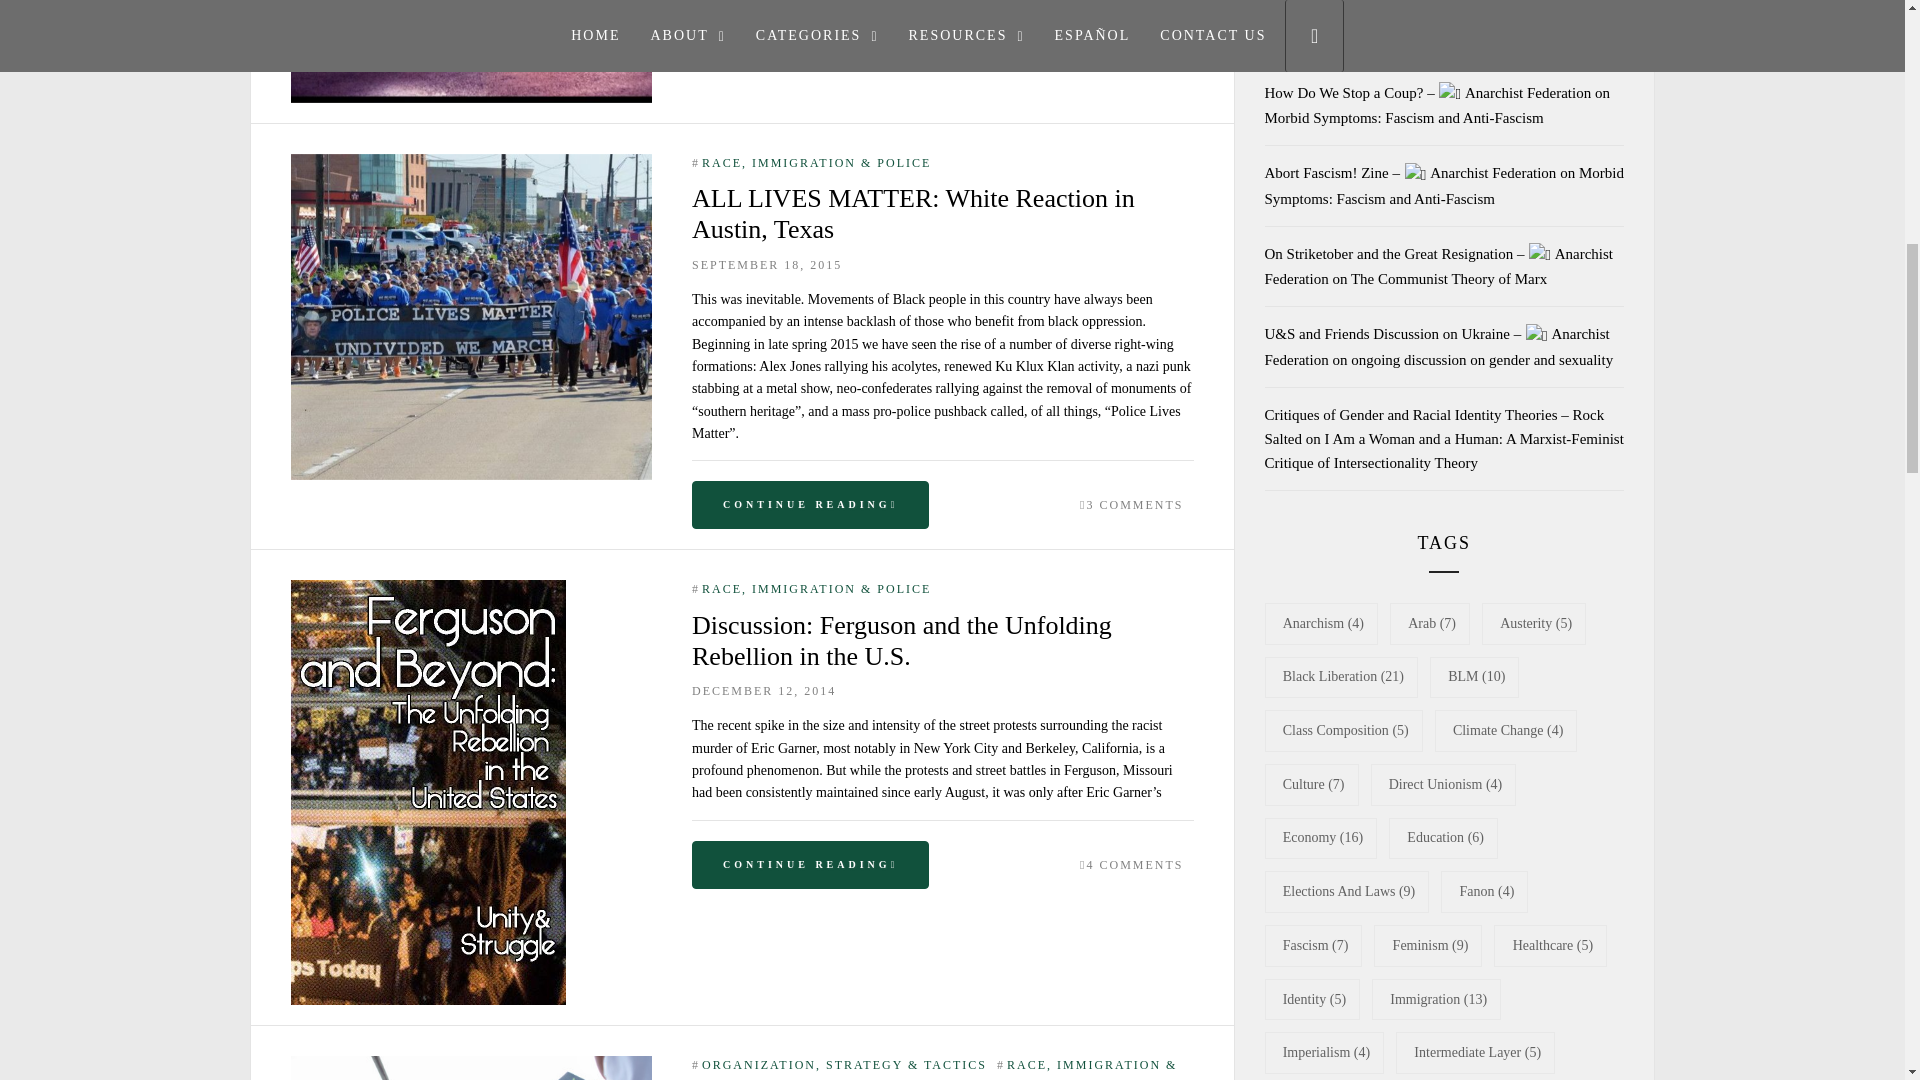 The image size is (1920, 1080). What do you see at coordinates (472, 164) in the screenshot?
I see `ALL LIVES MATTER: White Reaction in Austin, Texas` at bounding box center [472, 164].